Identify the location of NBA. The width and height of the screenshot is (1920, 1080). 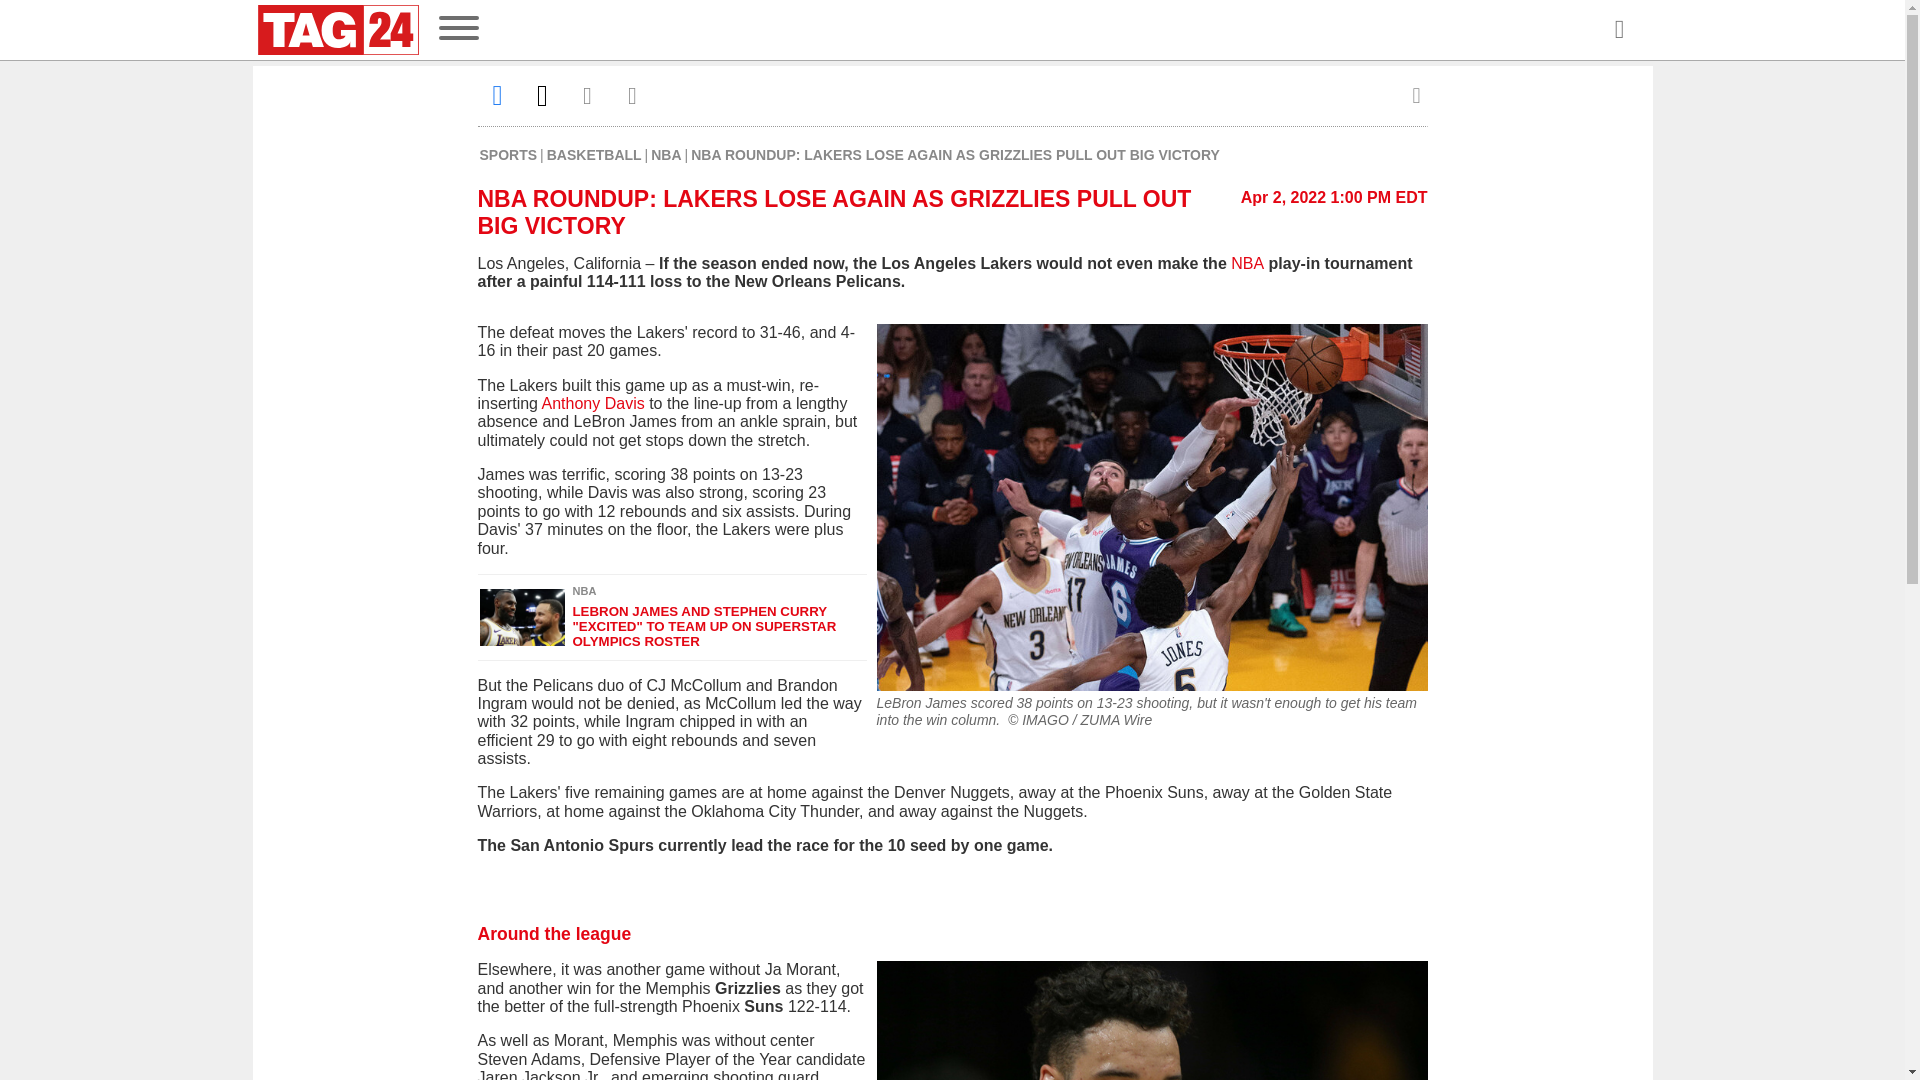
(1246, 263).